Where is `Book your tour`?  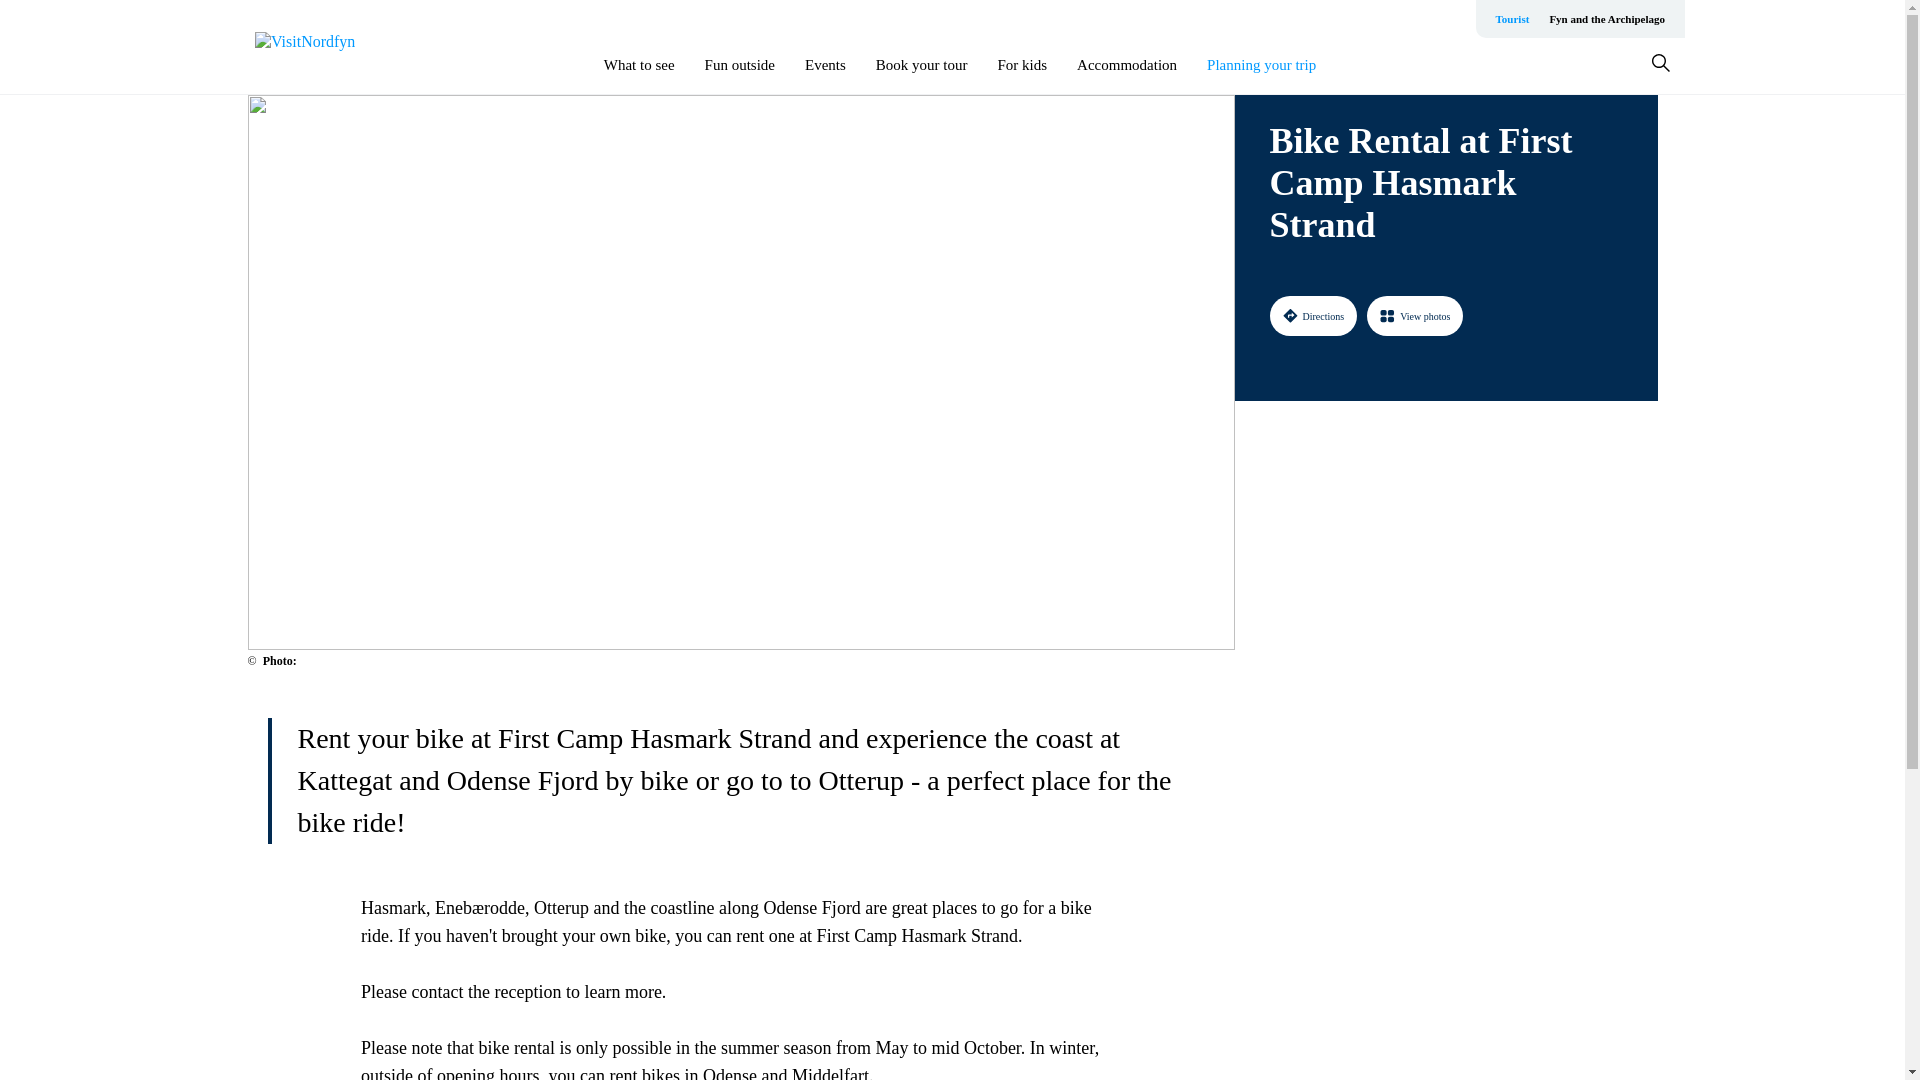 Book your tour is located at coordinates (921, 65).